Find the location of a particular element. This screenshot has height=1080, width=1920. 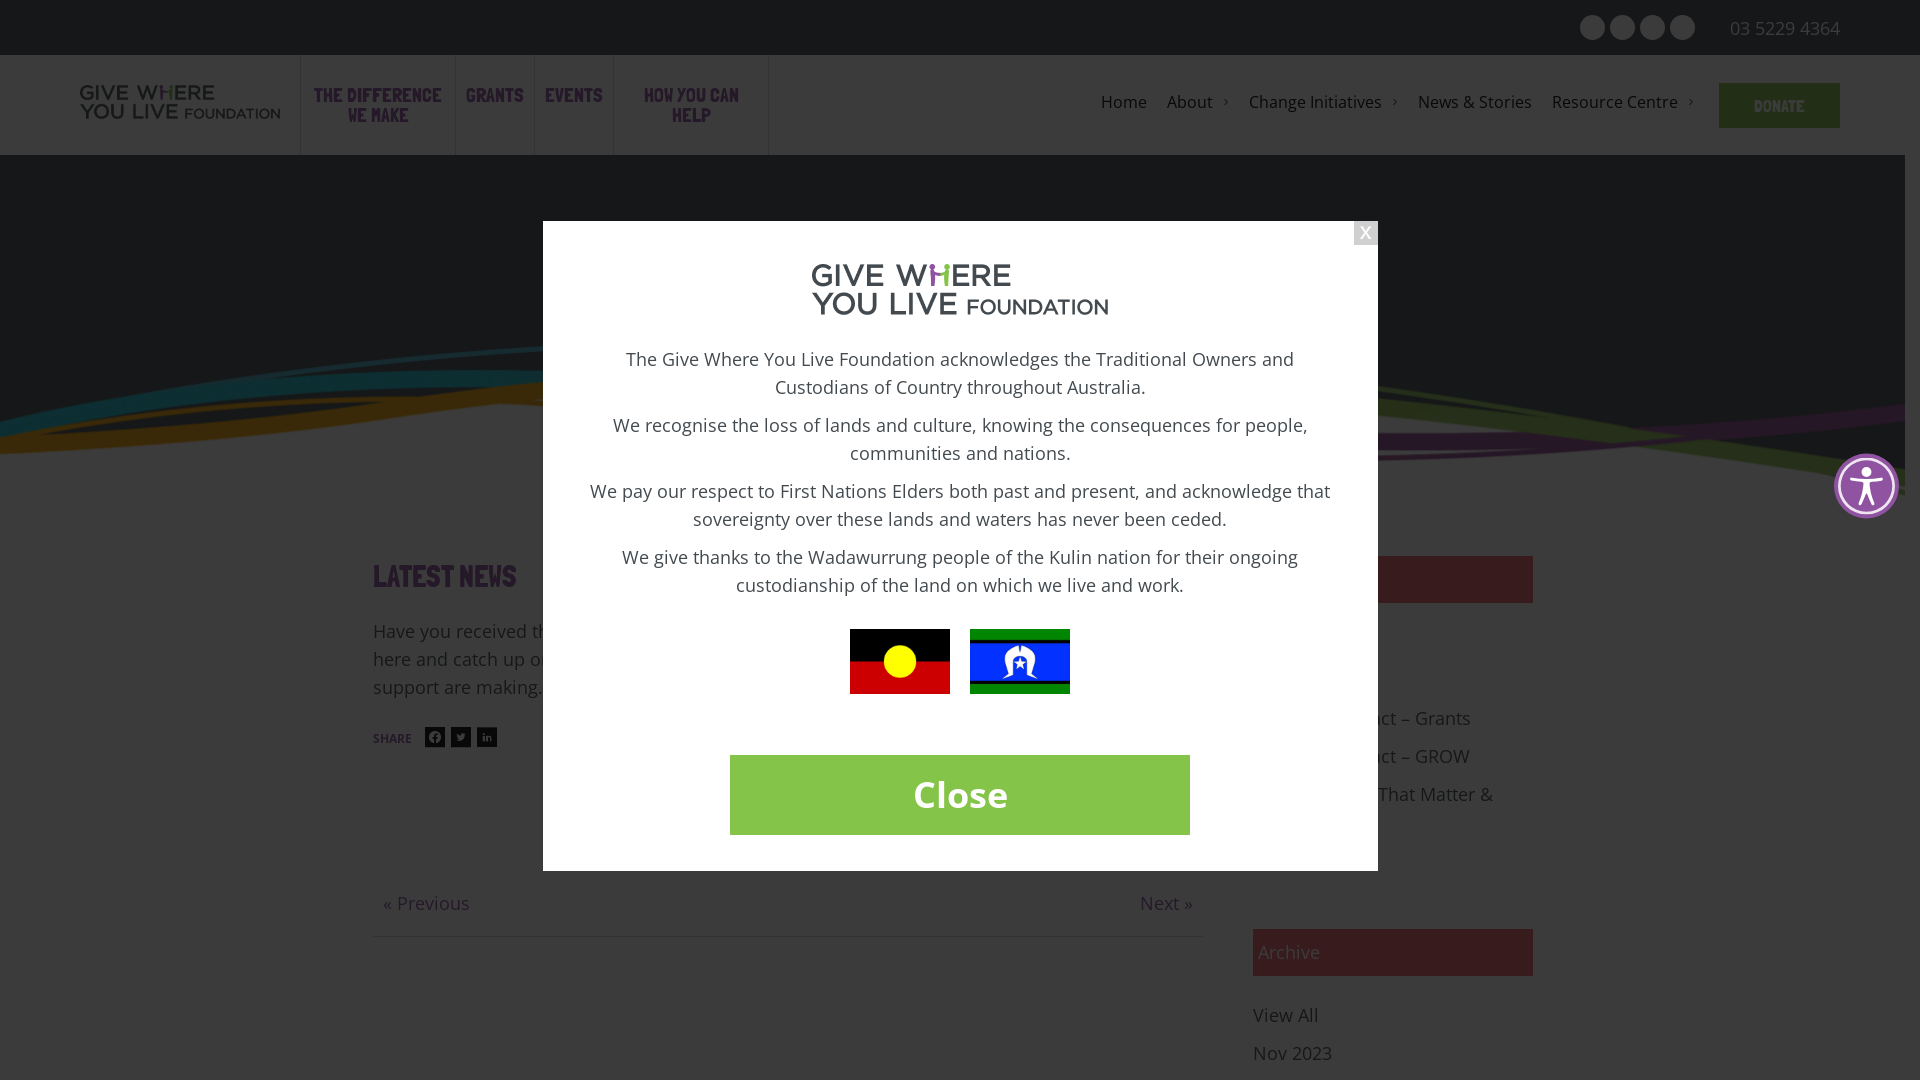

GRANTS is located at coordinates (495, 75).